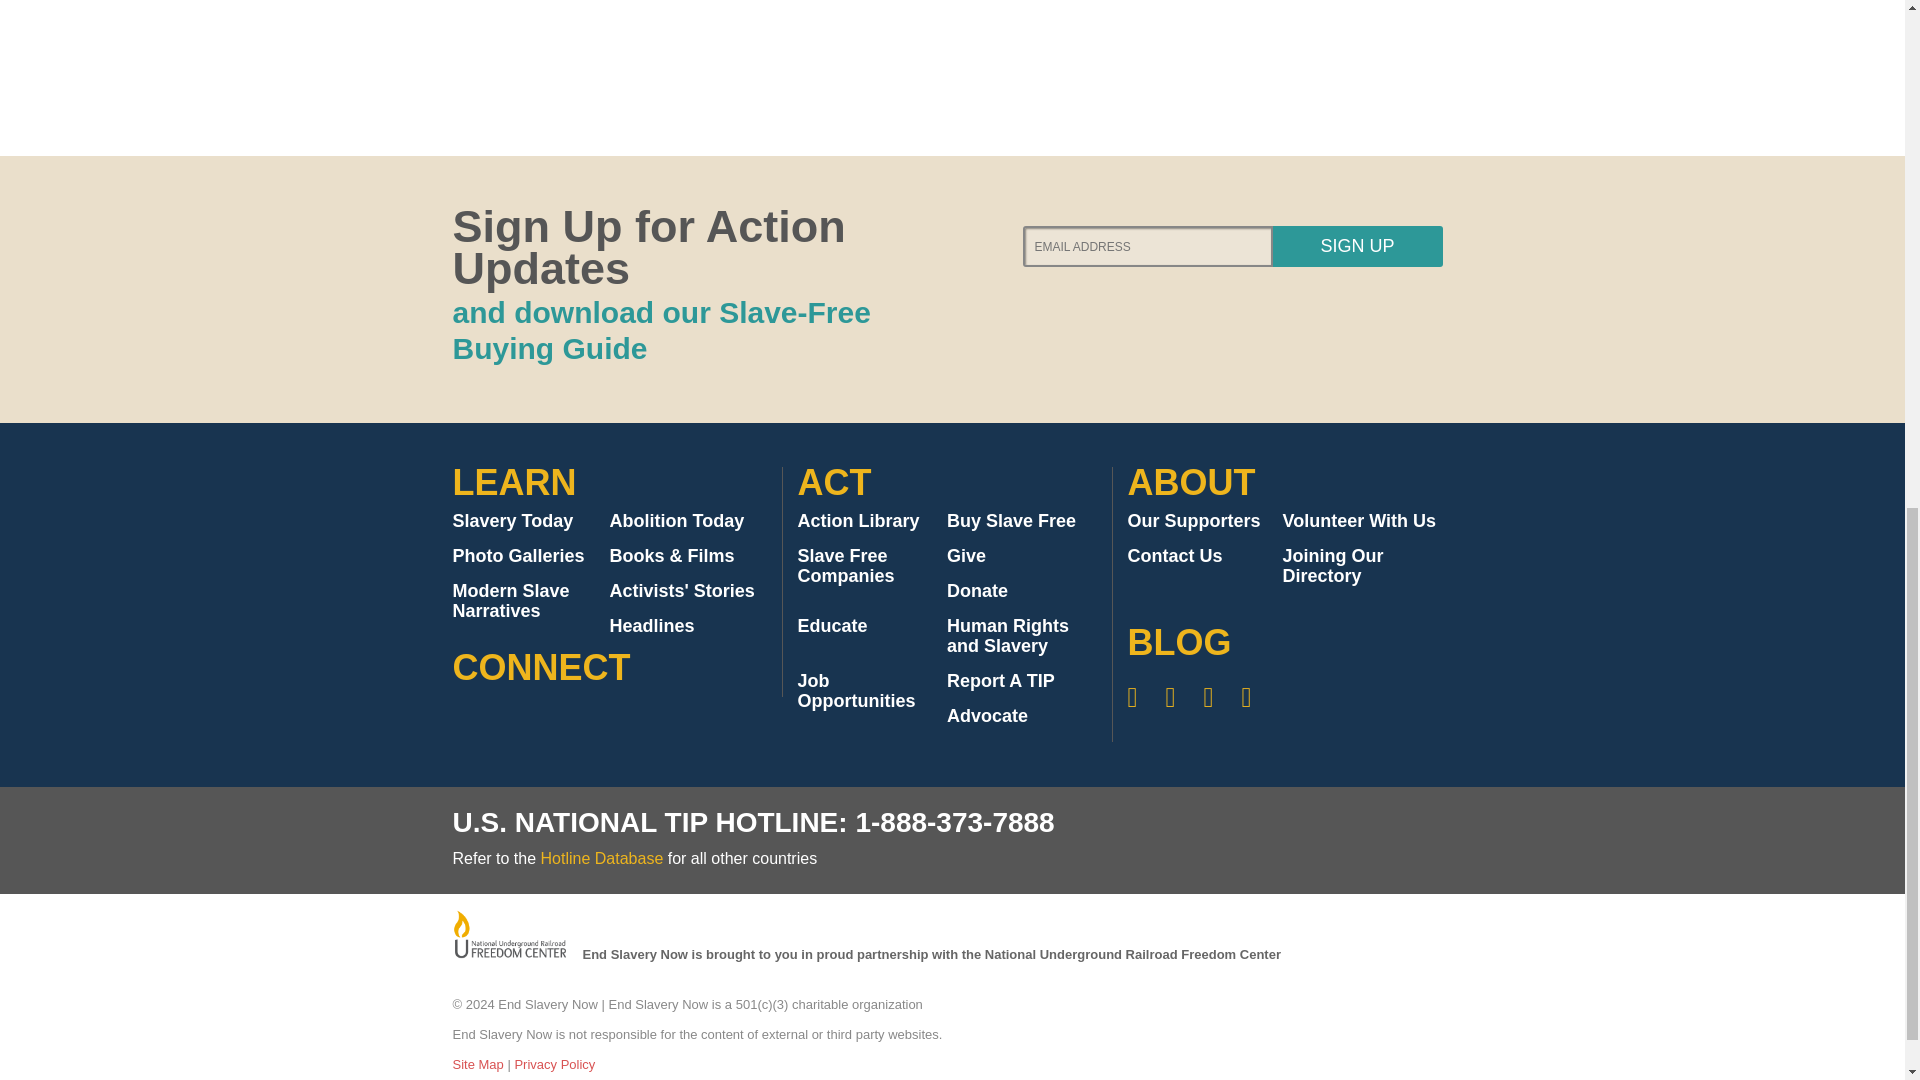  Describe the element at coordinates (858, 520) in the screenshot. I see `Action Library` at that location.